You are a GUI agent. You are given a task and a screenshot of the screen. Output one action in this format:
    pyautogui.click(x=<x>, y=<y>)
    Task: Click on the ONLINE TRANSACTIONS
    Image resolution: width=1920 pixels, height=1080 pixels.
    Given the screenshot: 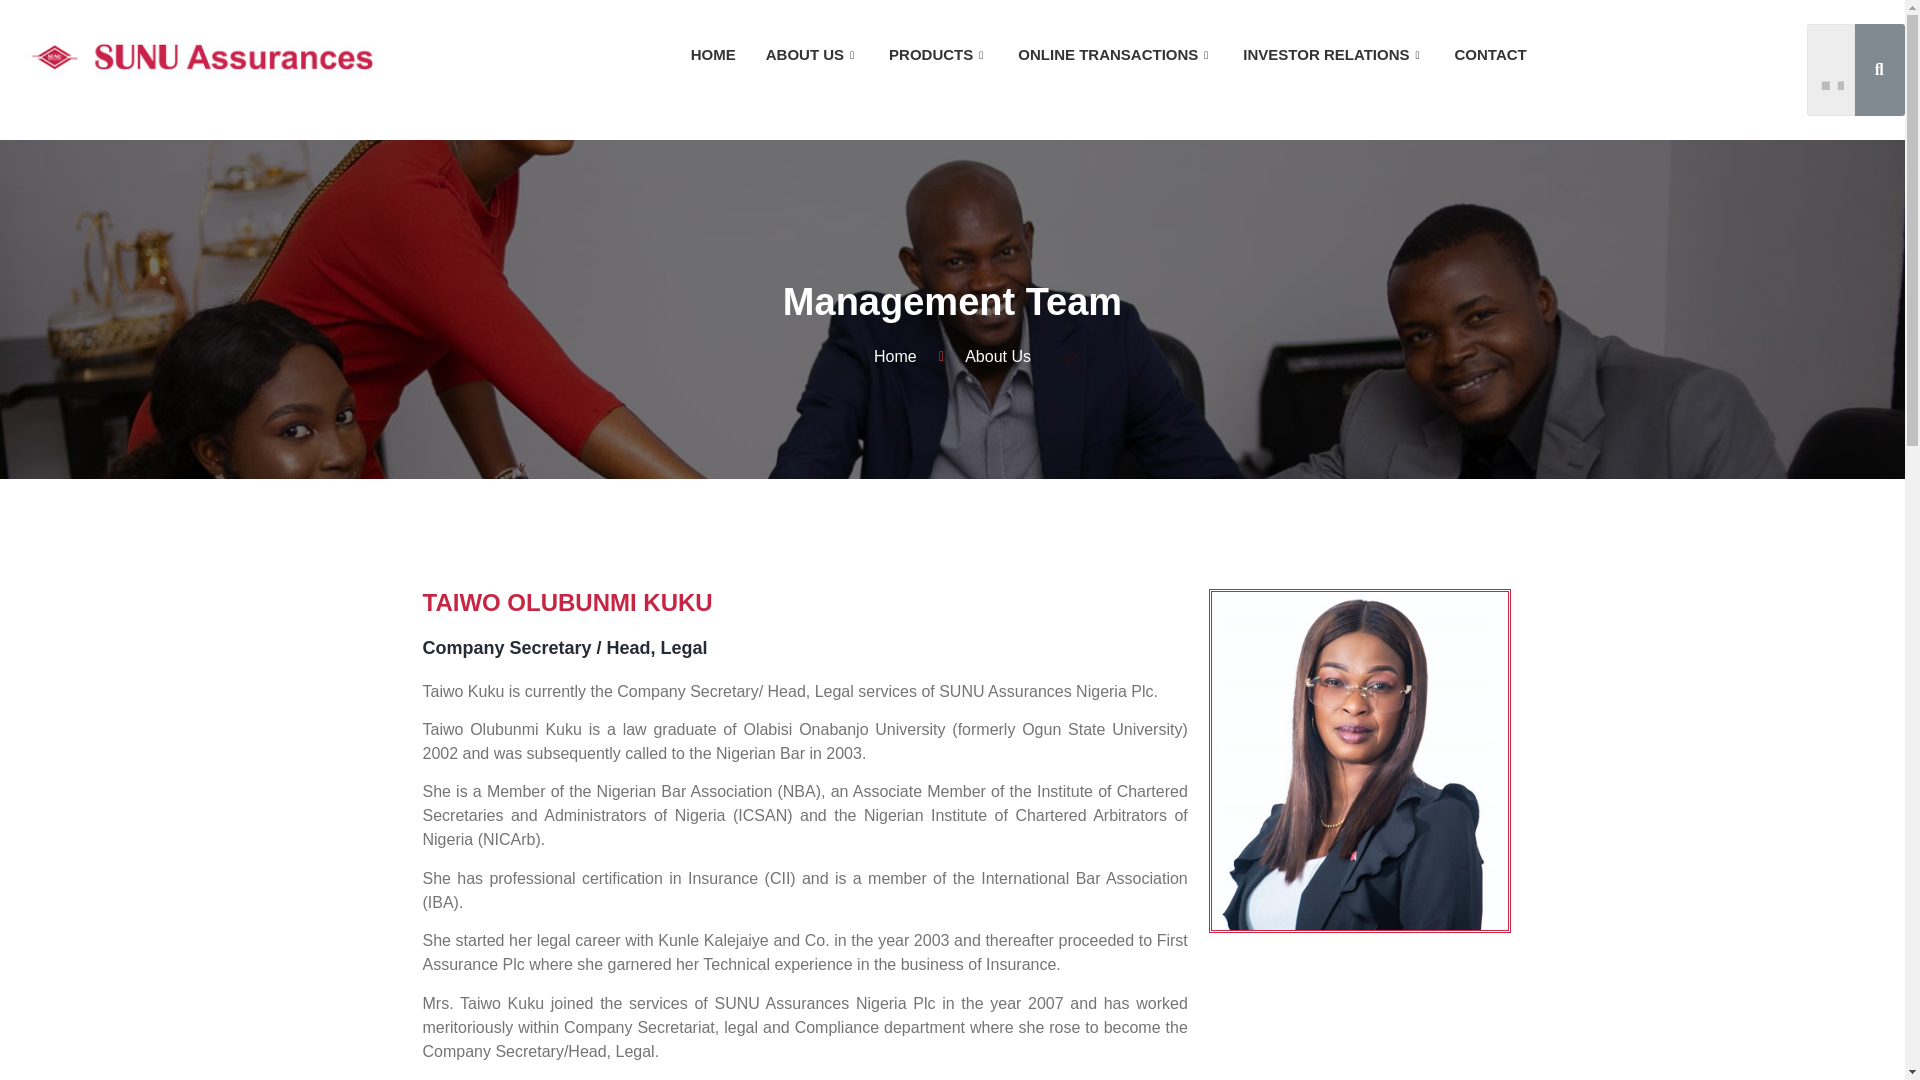 What is the action you would take?
    pyautogui.click(x=1115, y=55)
    